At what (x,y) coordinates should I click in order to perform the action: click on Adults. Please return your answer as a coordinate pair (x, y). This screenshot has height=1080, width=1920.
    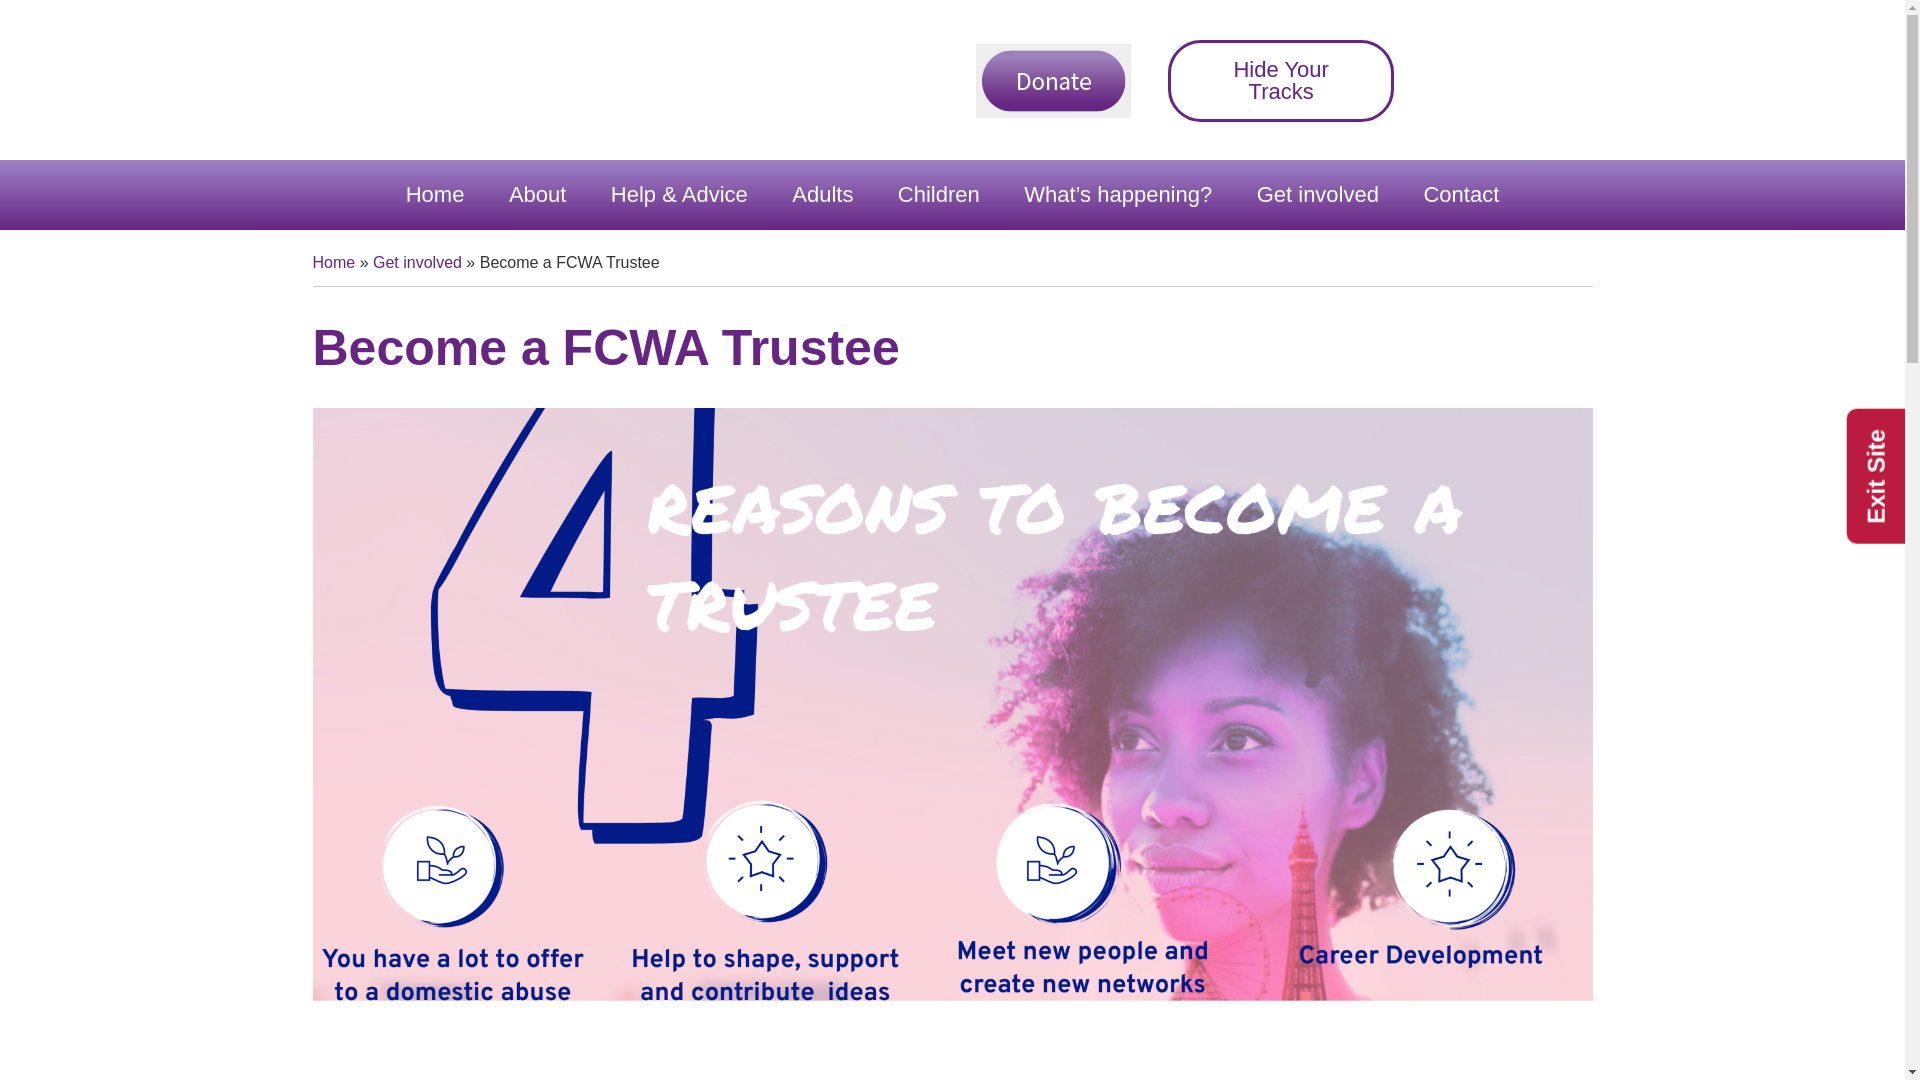
    Looking at the image, I should click on (822, 194).